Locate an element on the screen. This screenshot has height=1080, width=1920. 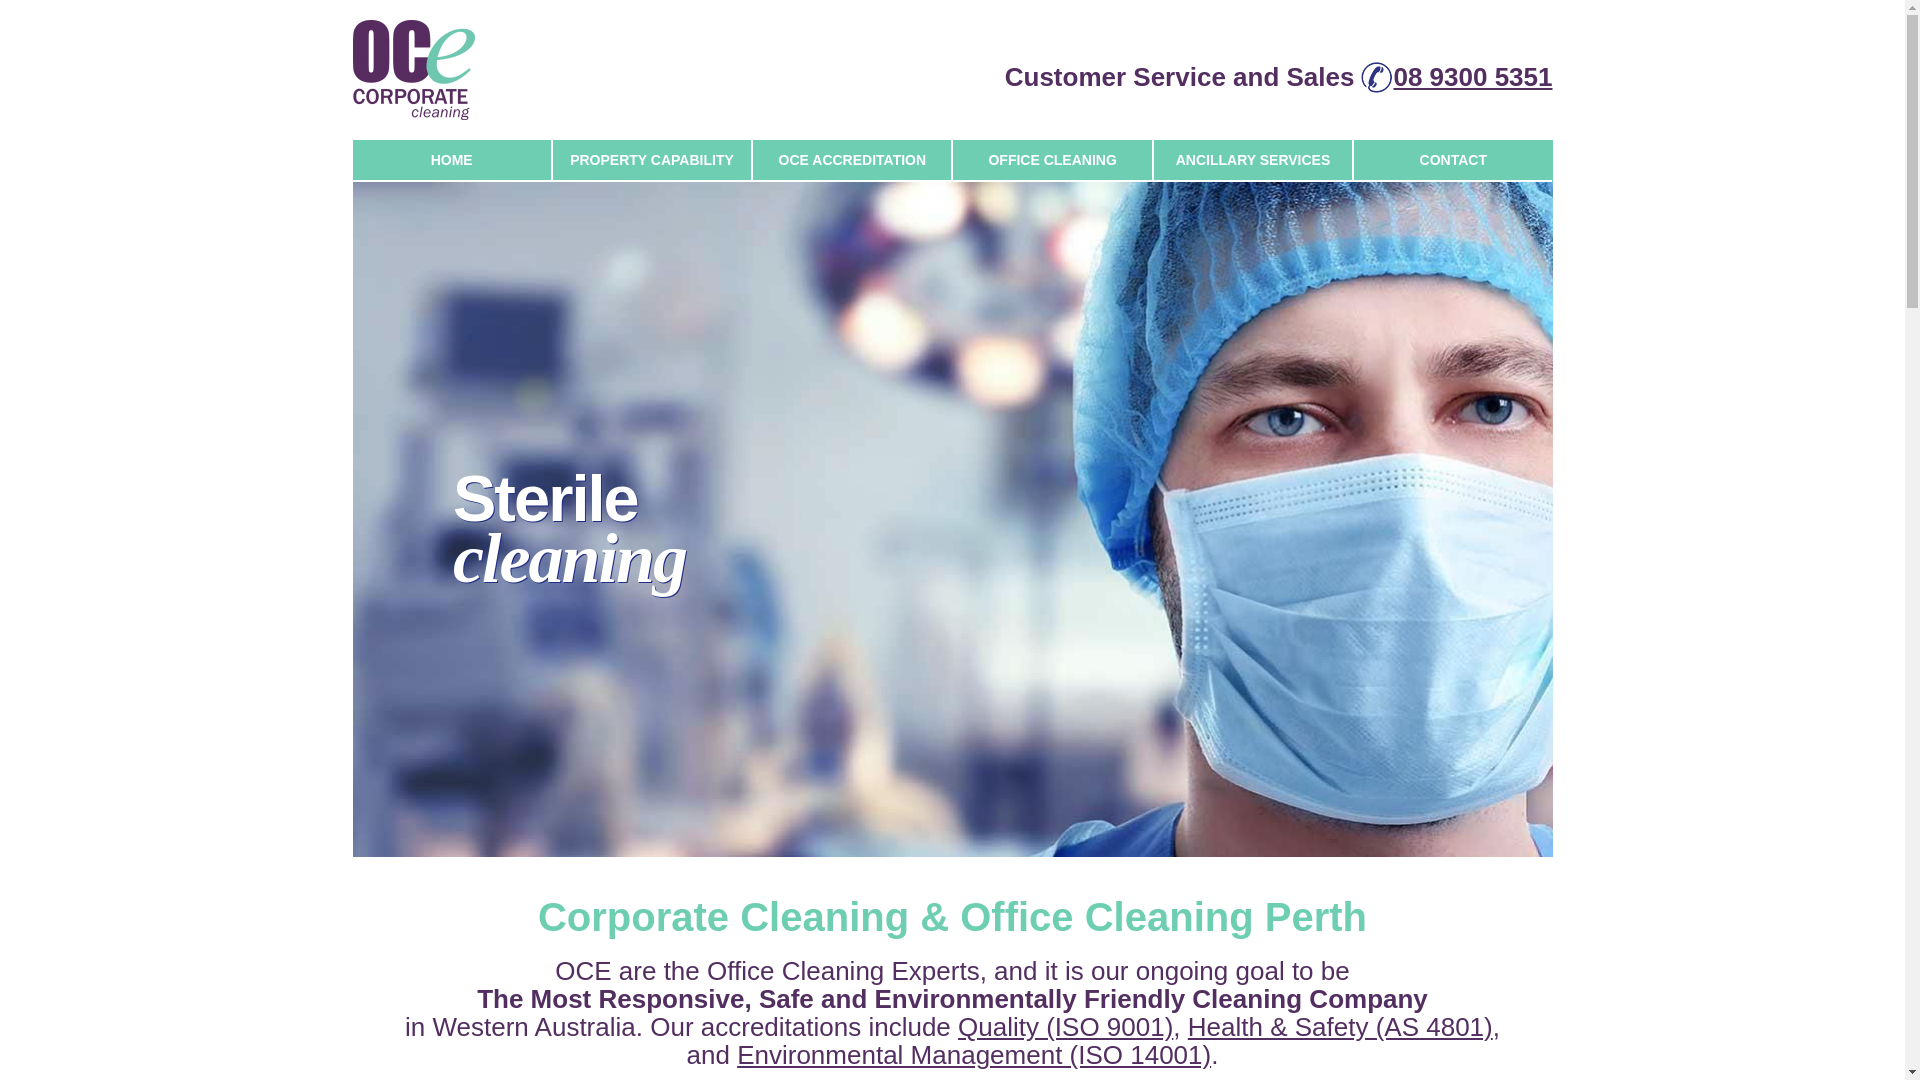
OFFICE CLEANING is located at coordinates (1052, 160).